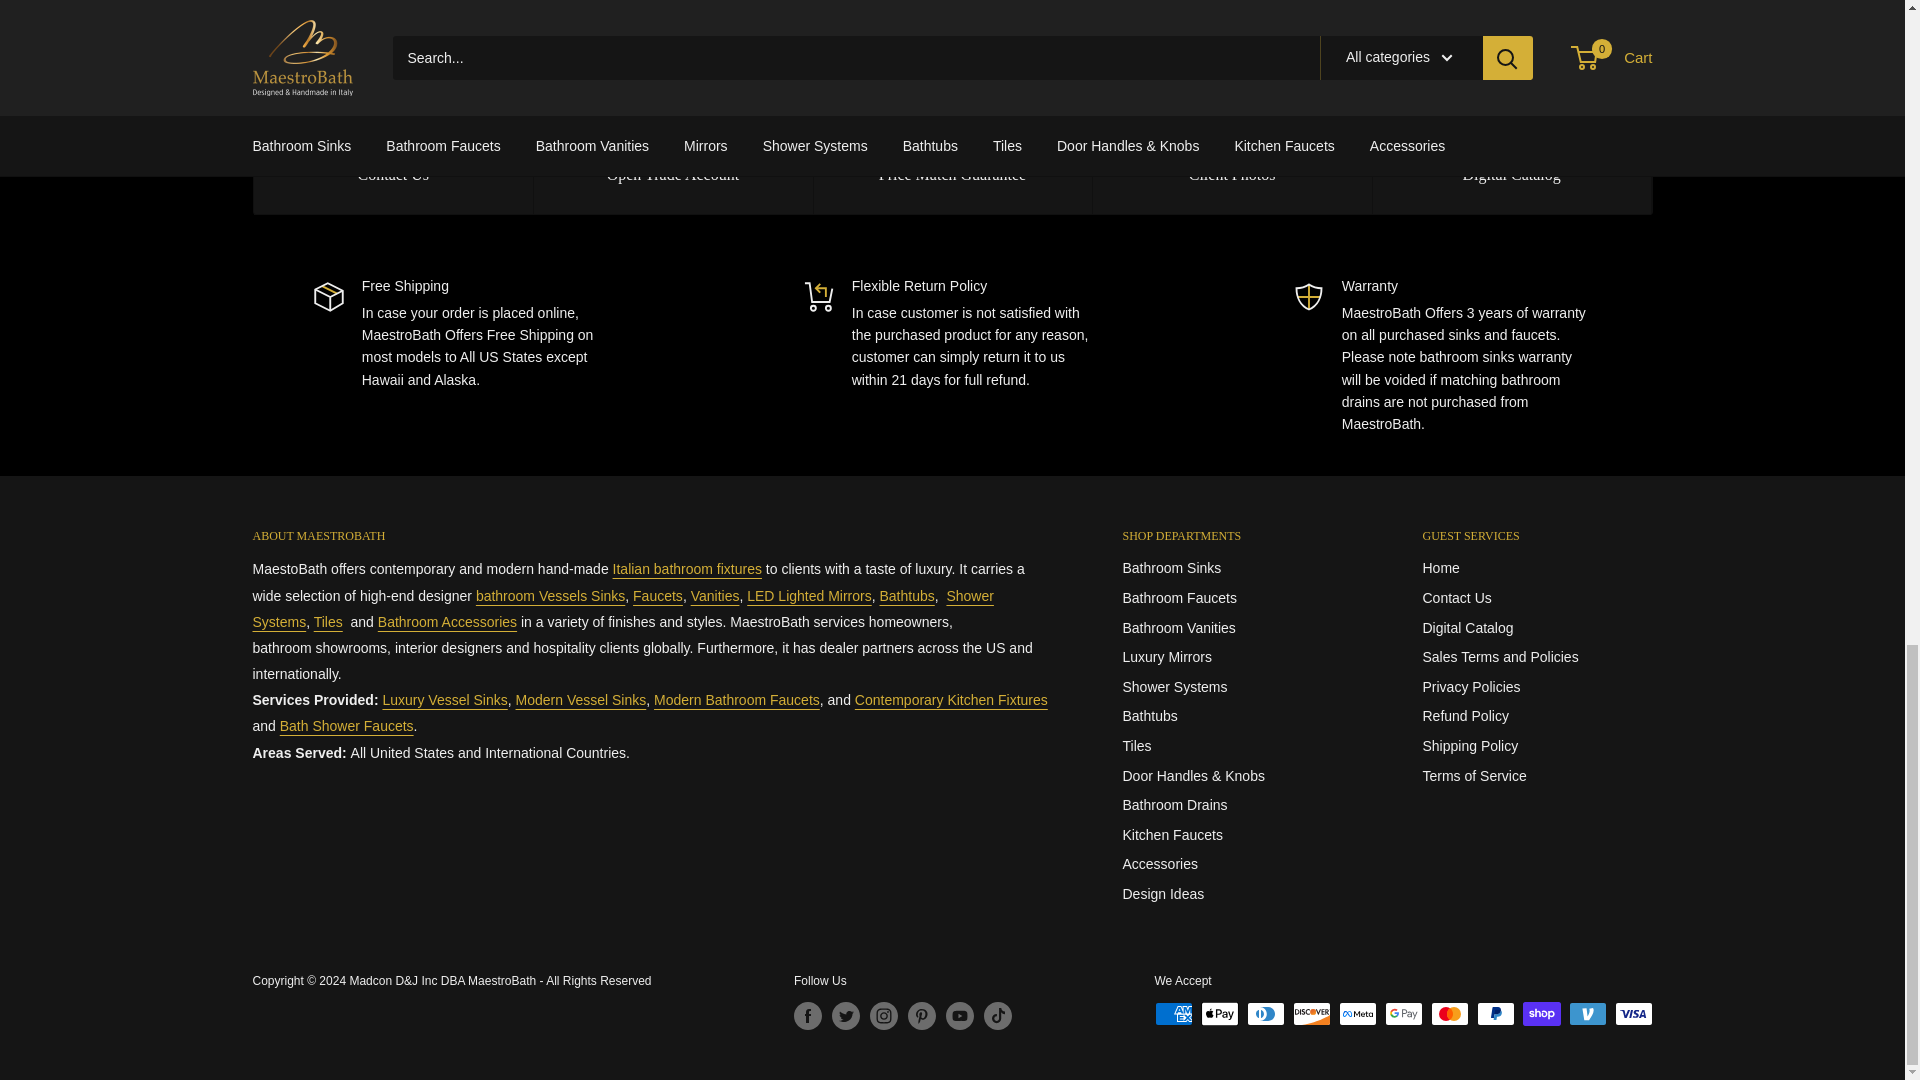 The width and height of the screenshot is (1920, 1080). I want to click on Accessories and Hardware, so click(447, 622).